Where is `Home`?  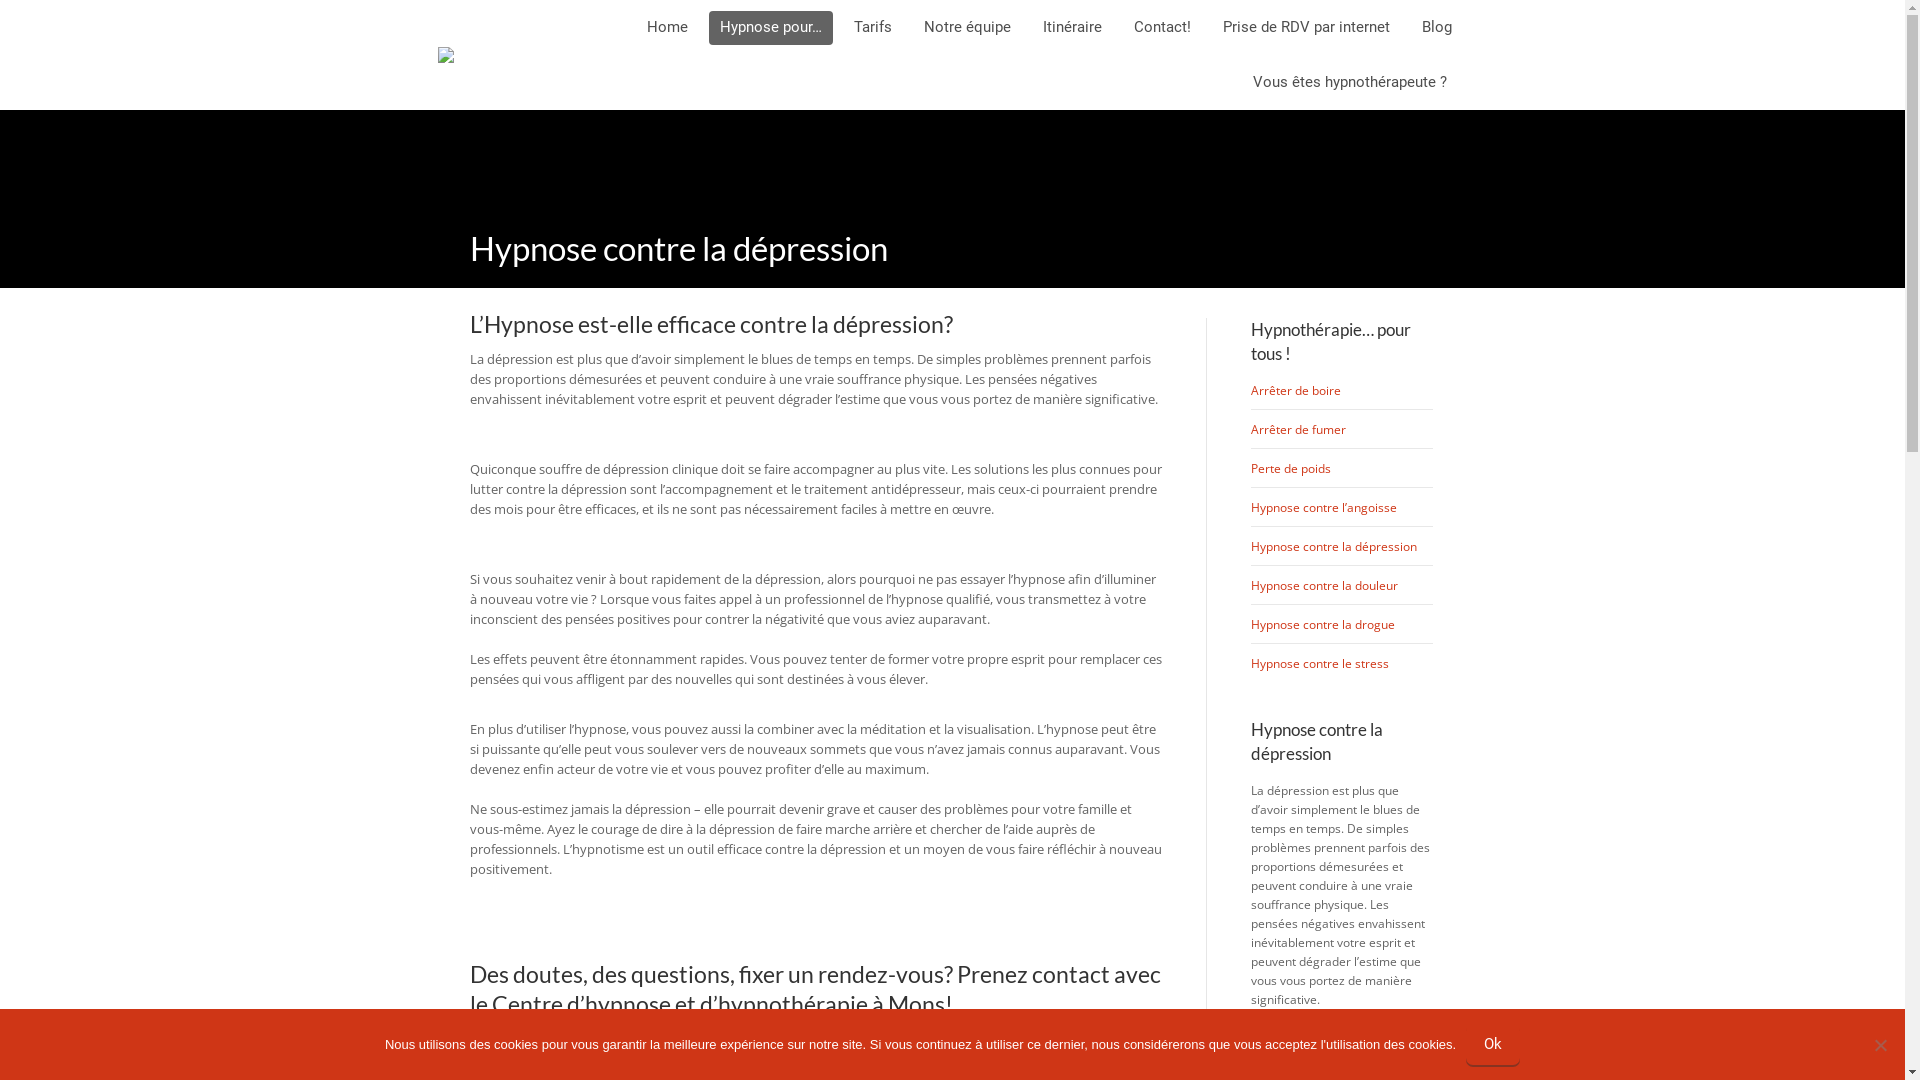 Home is located at coordinates (668, 27).